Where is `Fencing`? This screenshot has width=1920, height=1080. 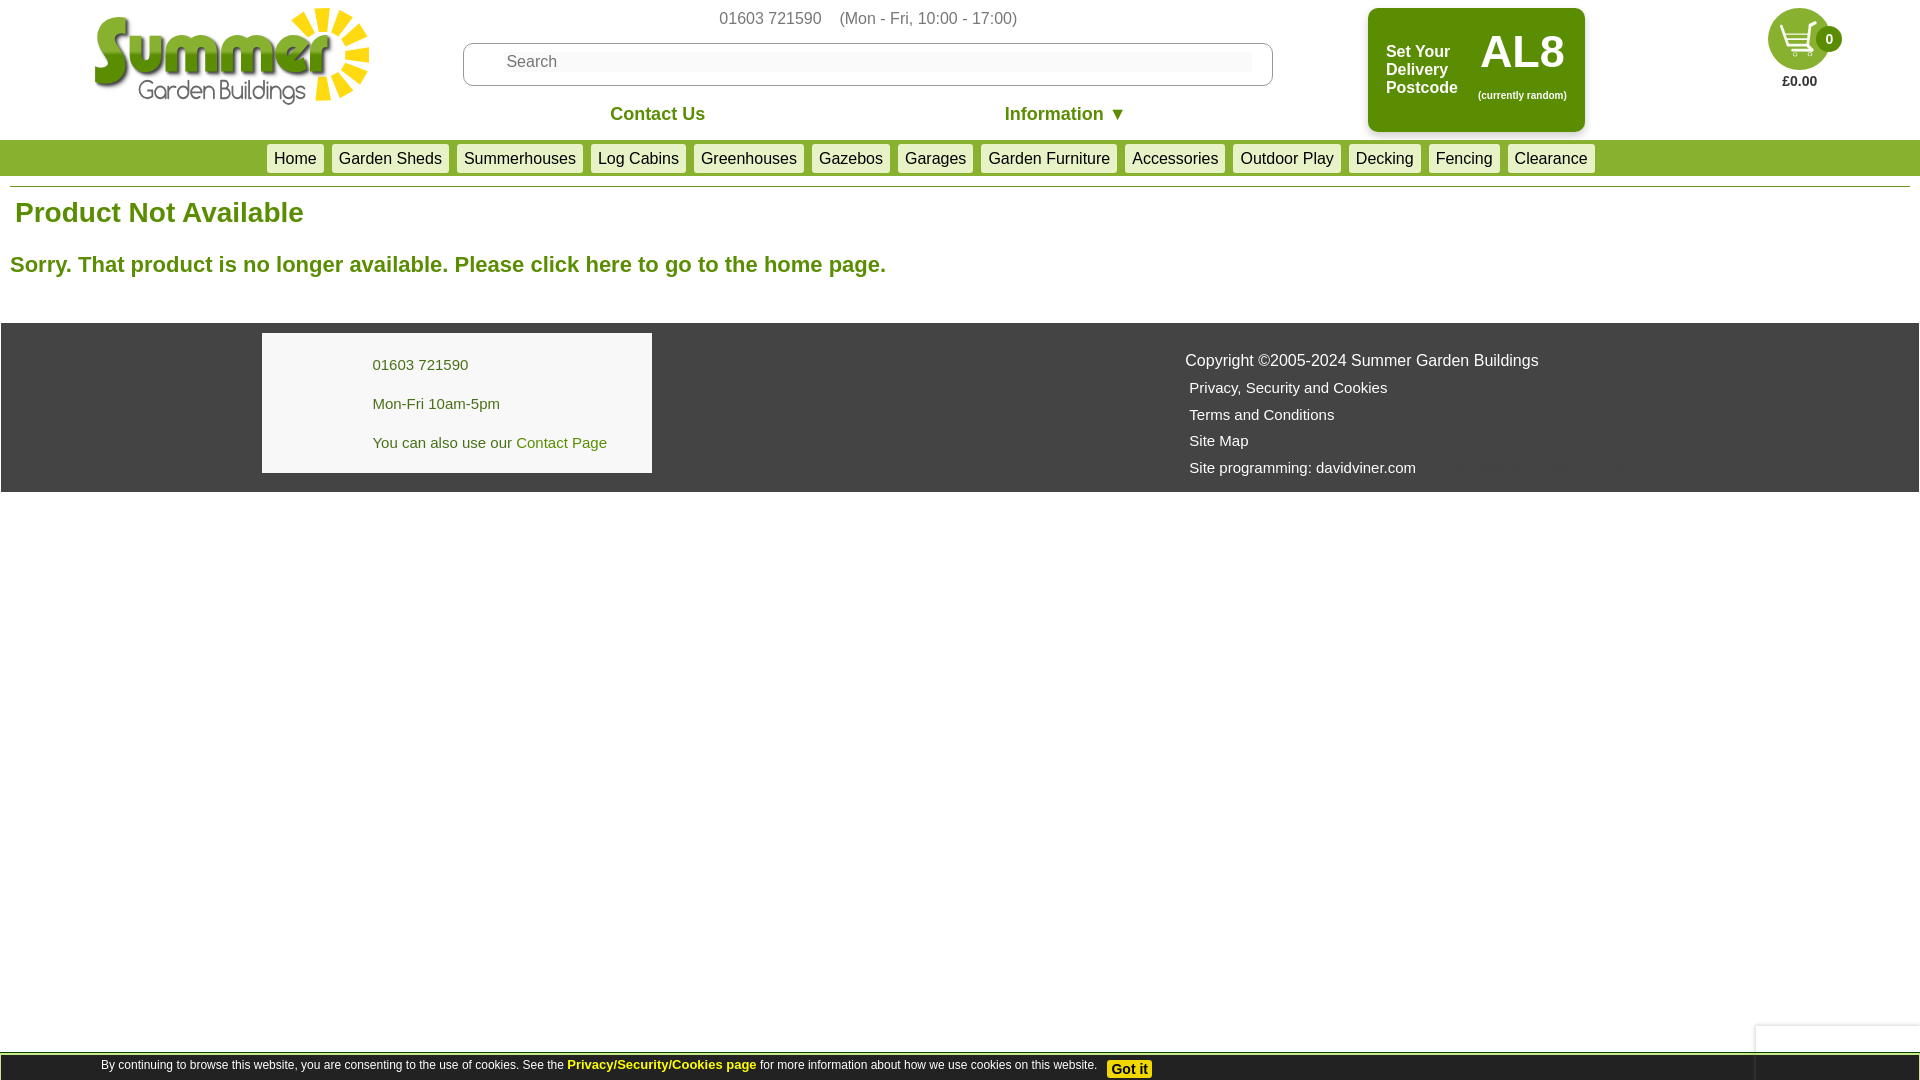
Fencing is located at coordinates (1464, 158).